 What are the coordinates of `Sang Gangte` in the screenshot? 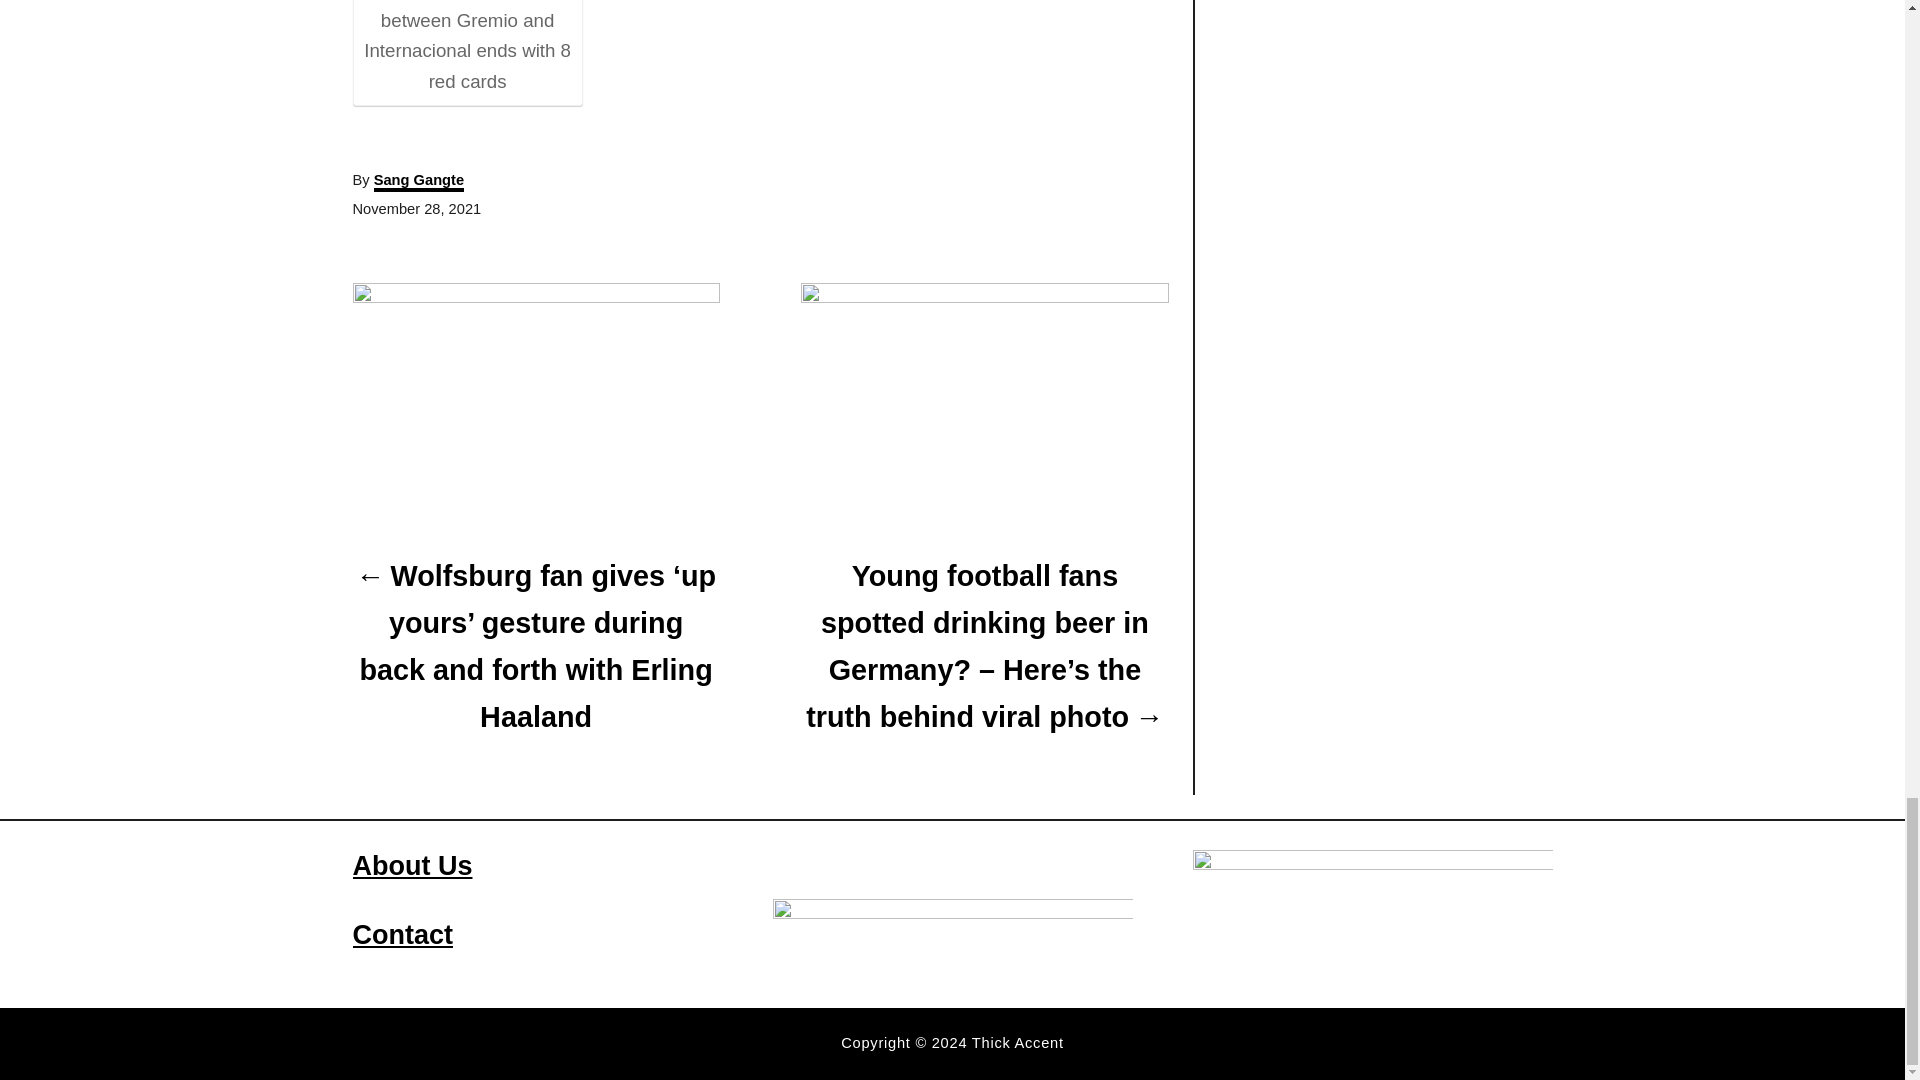 It's located at (419, 182).